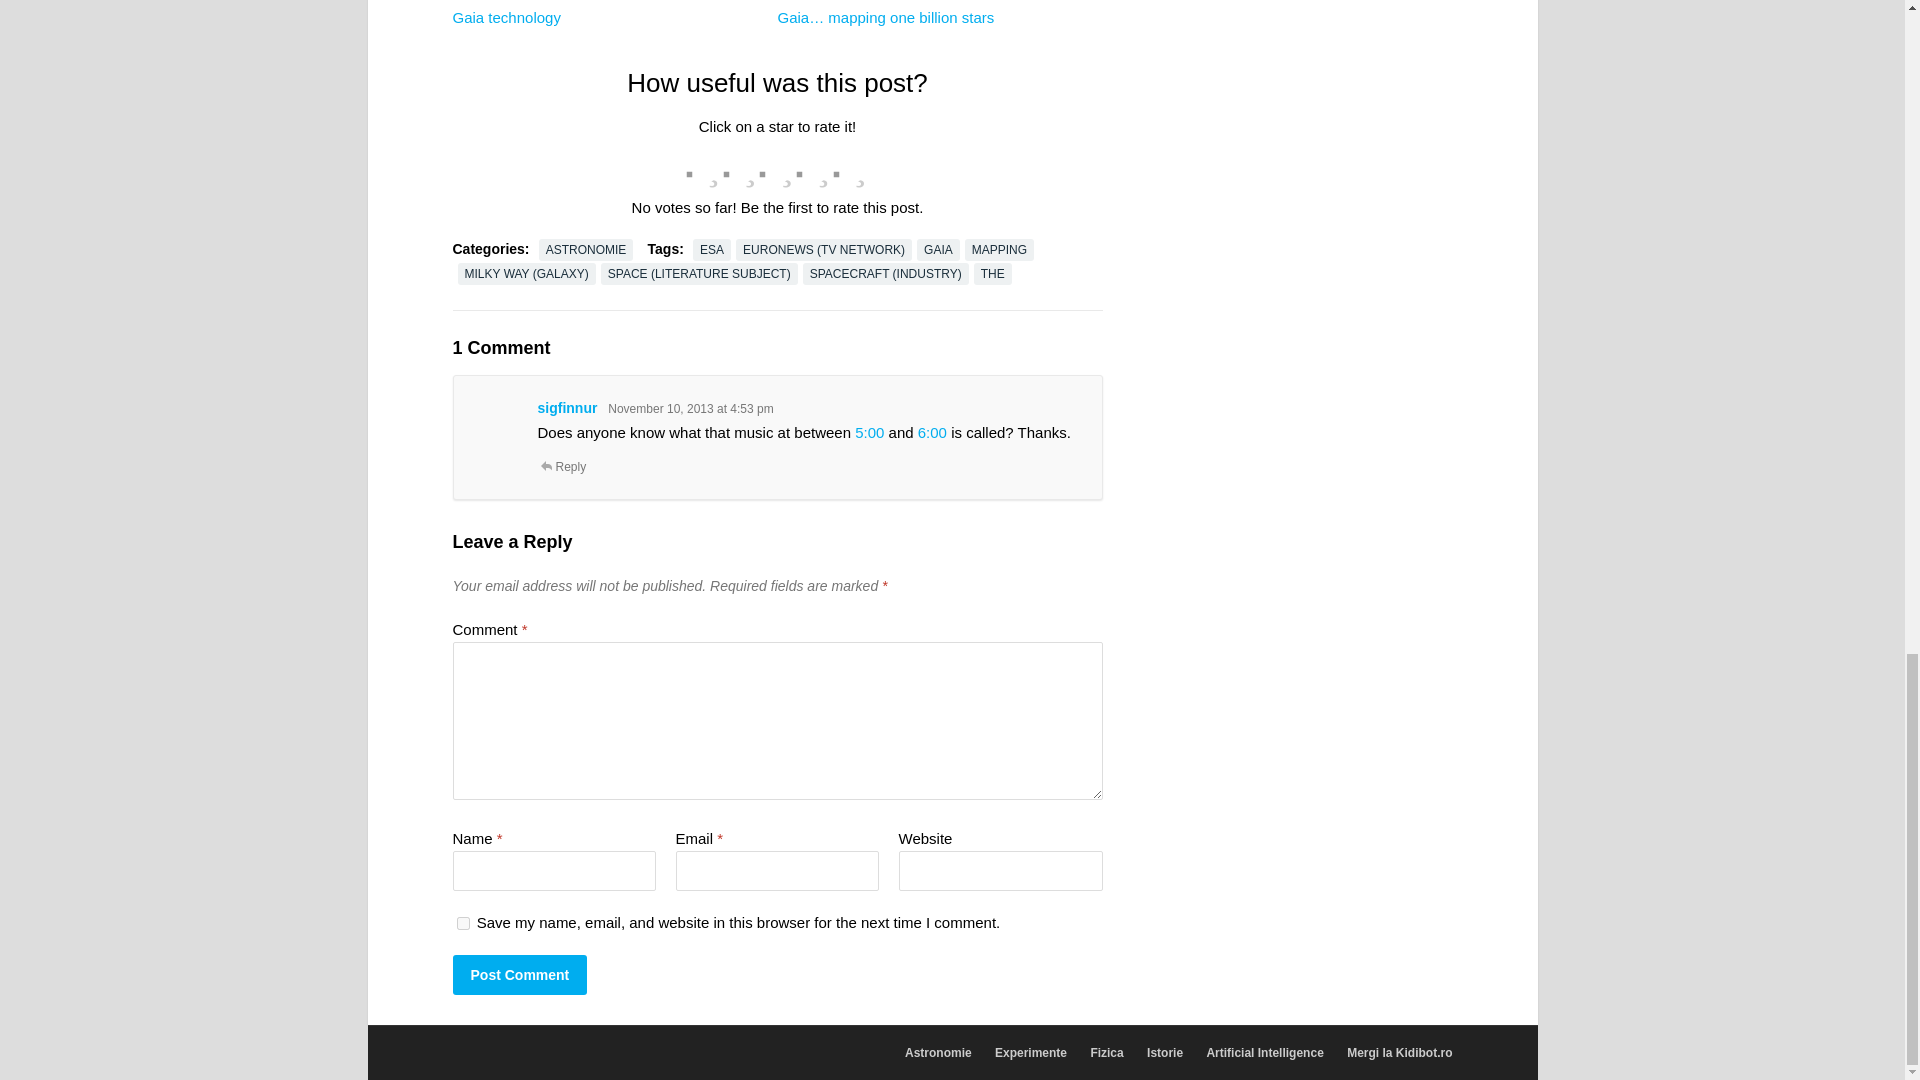 The width and height of the screenshot is (1920, 1080). What do you see at coordinates (712, 250) in the screenshot?
I see `ESA` at bounding box center [712, 250].